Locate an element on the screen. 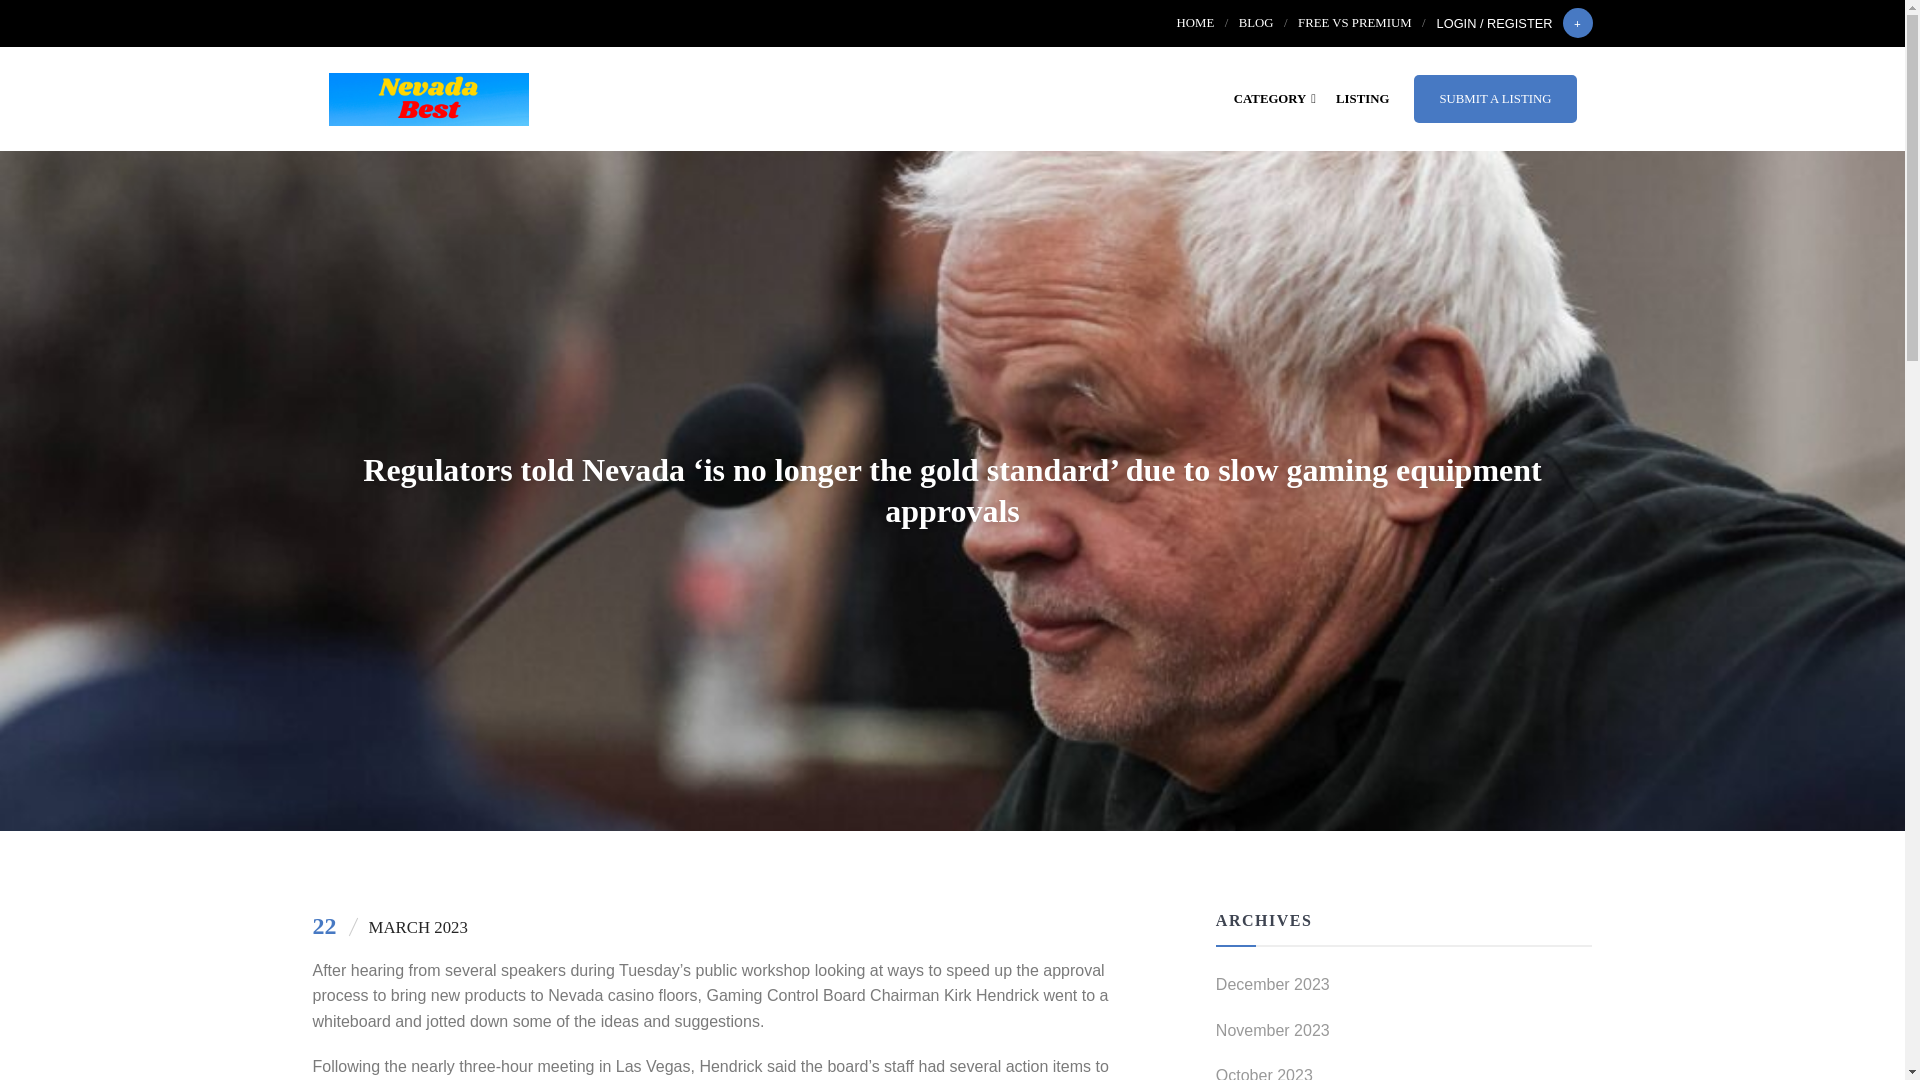 This screenshot has width=1920, height=1080. LISTING is located at coordinates (1362, 98).